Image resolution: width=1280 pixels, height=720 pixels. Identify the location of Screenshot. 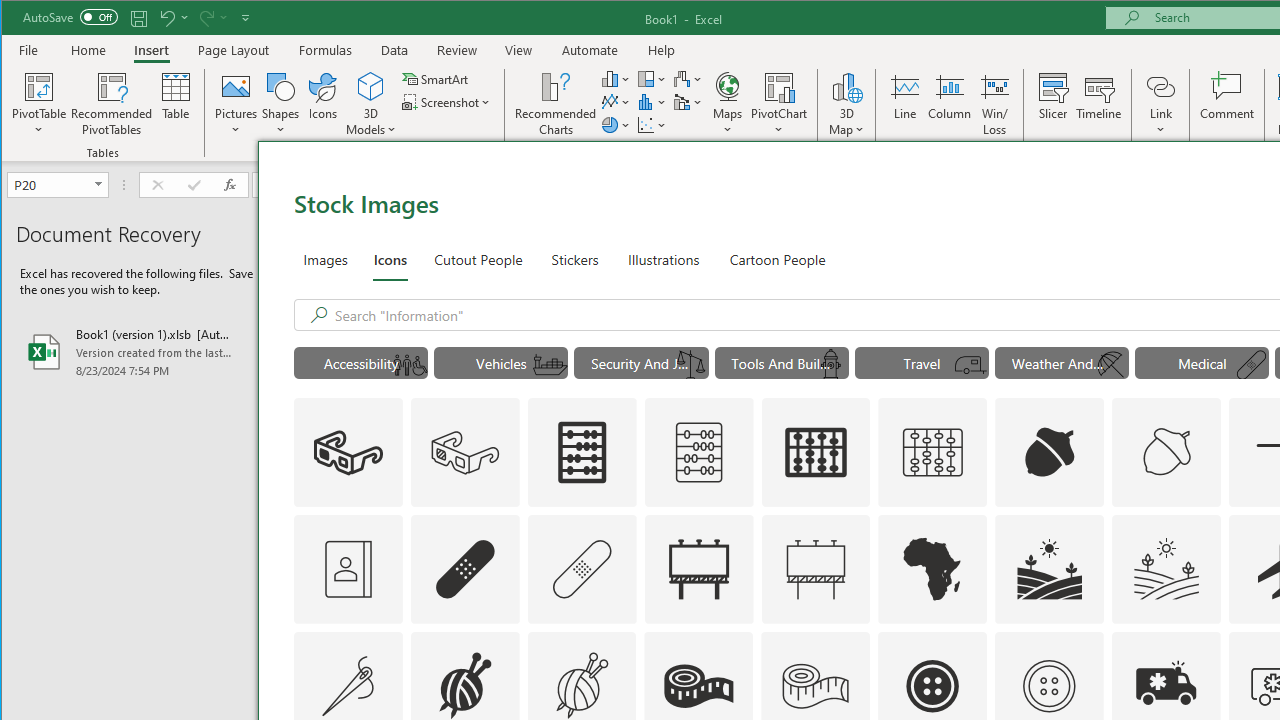
(448, 102).